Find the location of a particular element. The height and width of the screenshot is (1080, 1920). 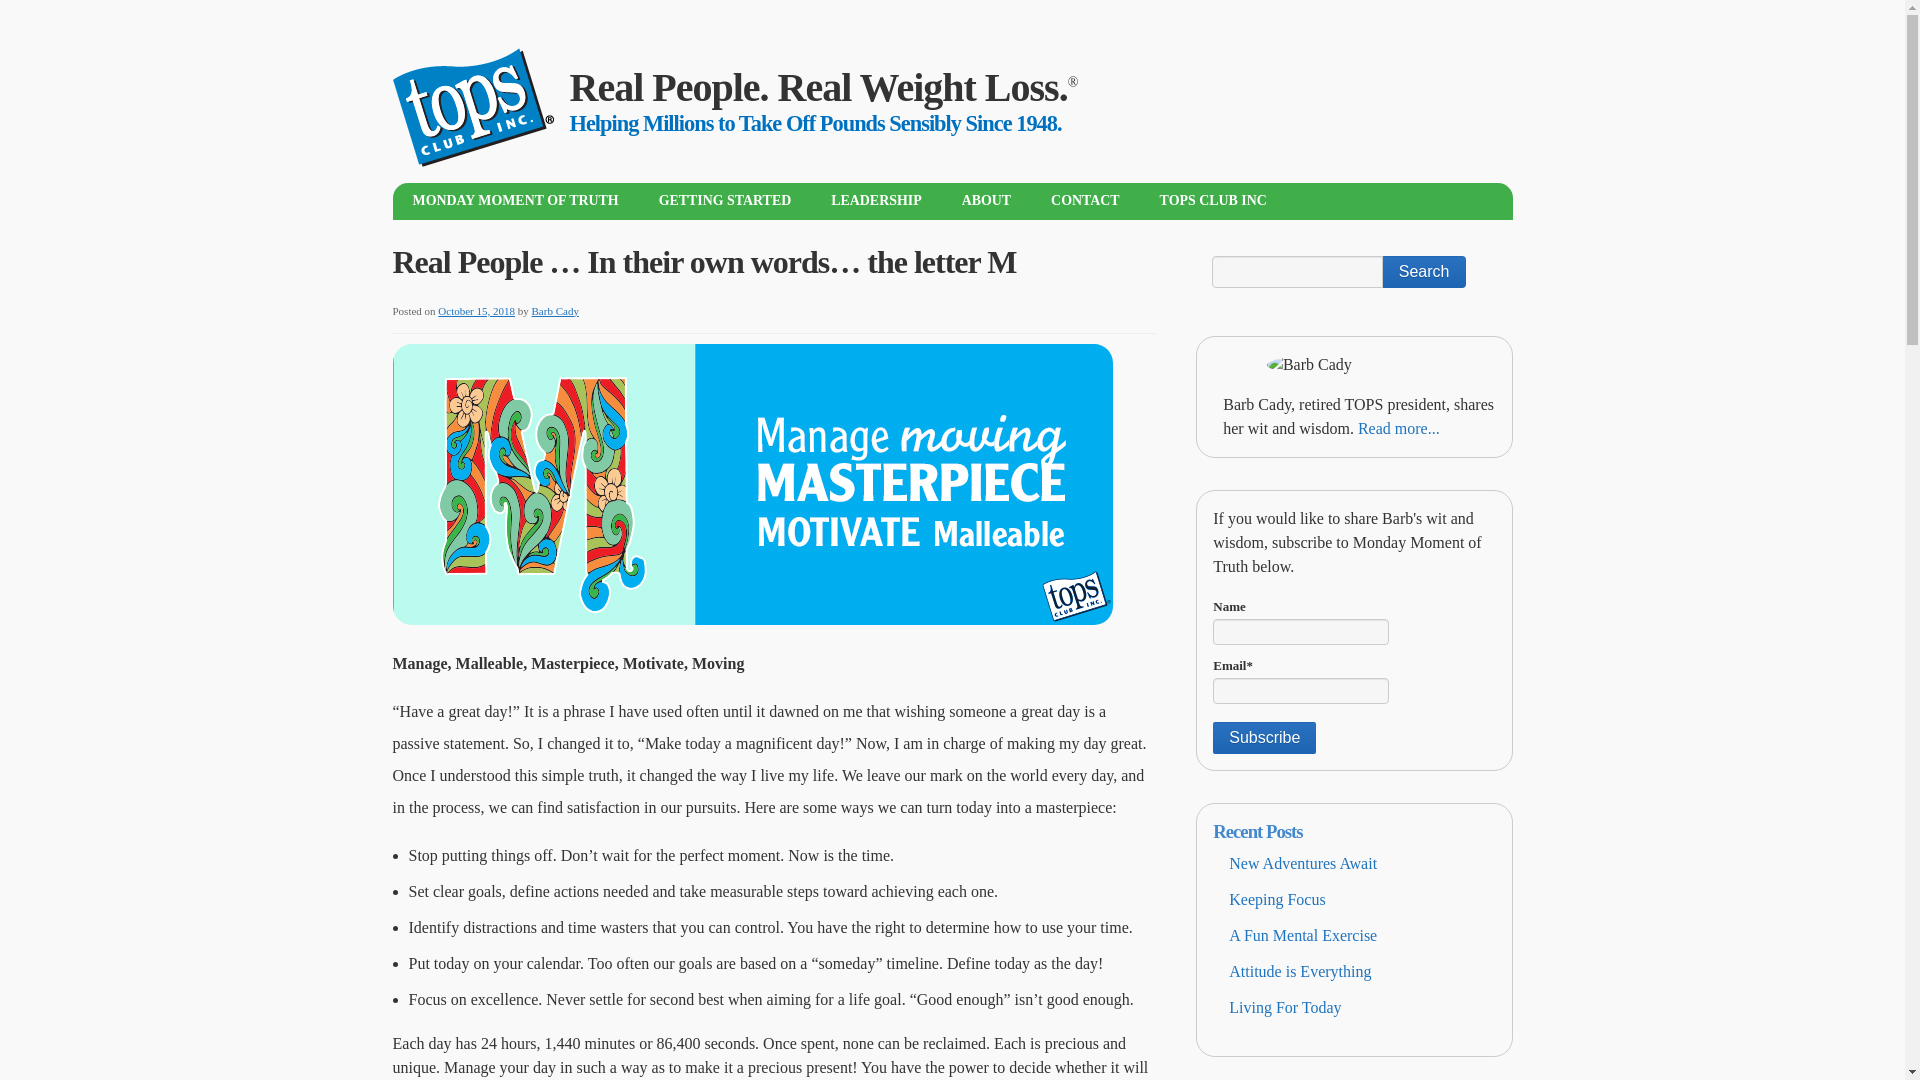

October 15, 2018 is located at coordinates (476, 310).